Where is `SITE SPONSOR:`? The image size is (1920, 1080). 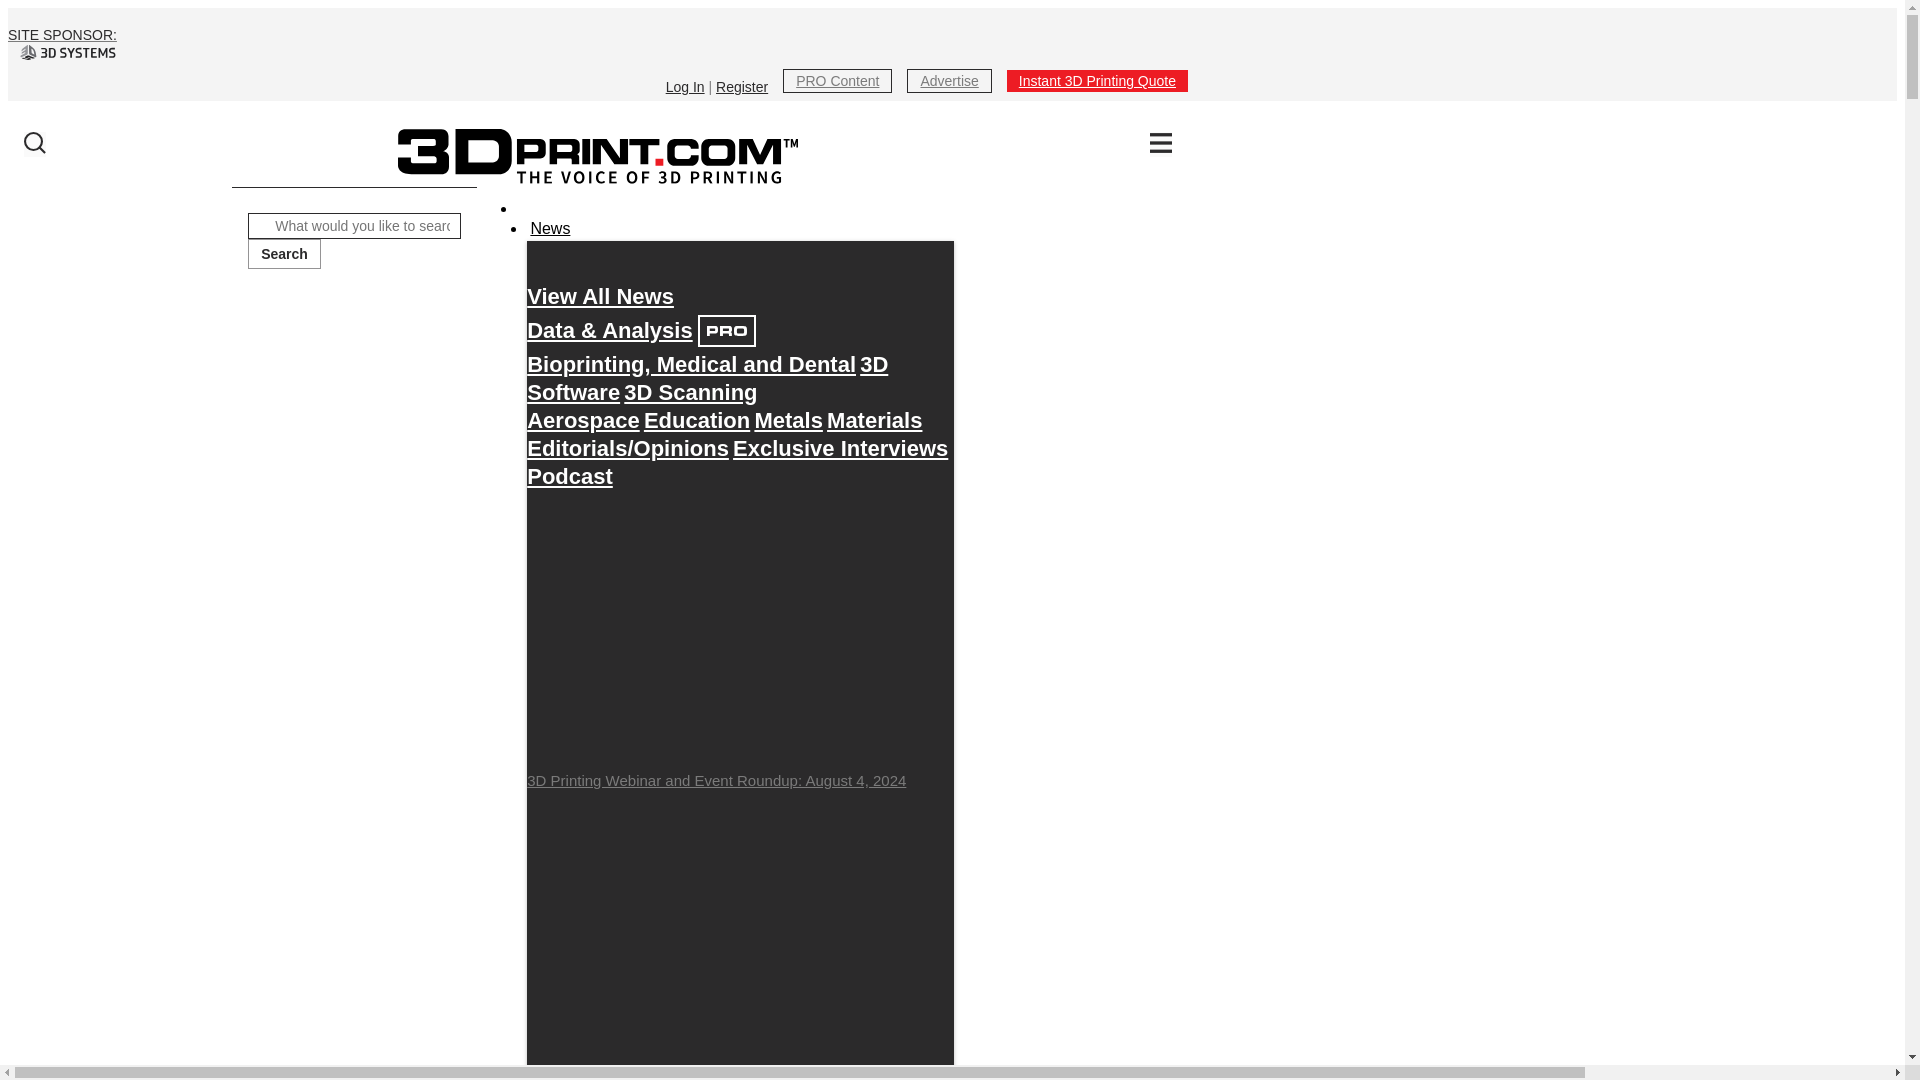 SITE SPONSOR: is located at coordinates (598, 43).